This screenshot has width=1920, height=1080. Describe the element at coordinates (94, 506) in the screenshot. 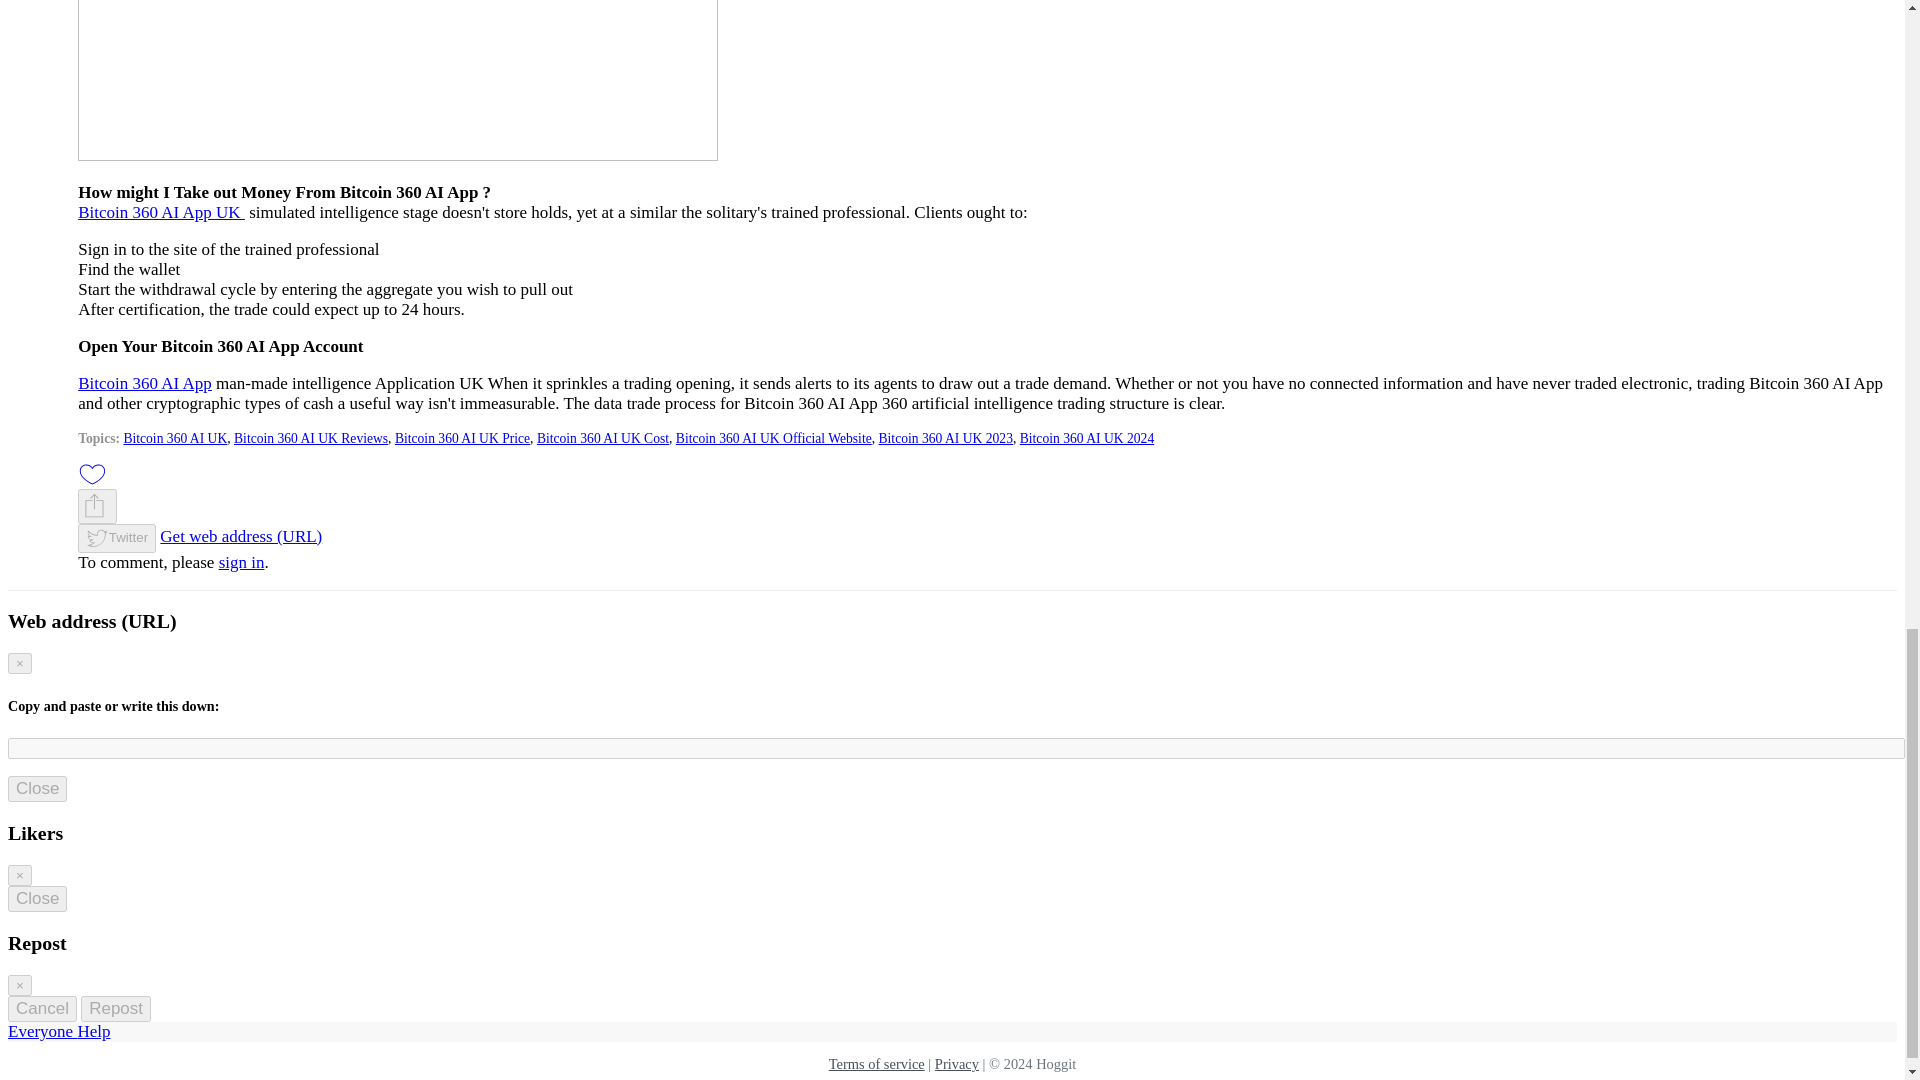

I see `Share` at that location.